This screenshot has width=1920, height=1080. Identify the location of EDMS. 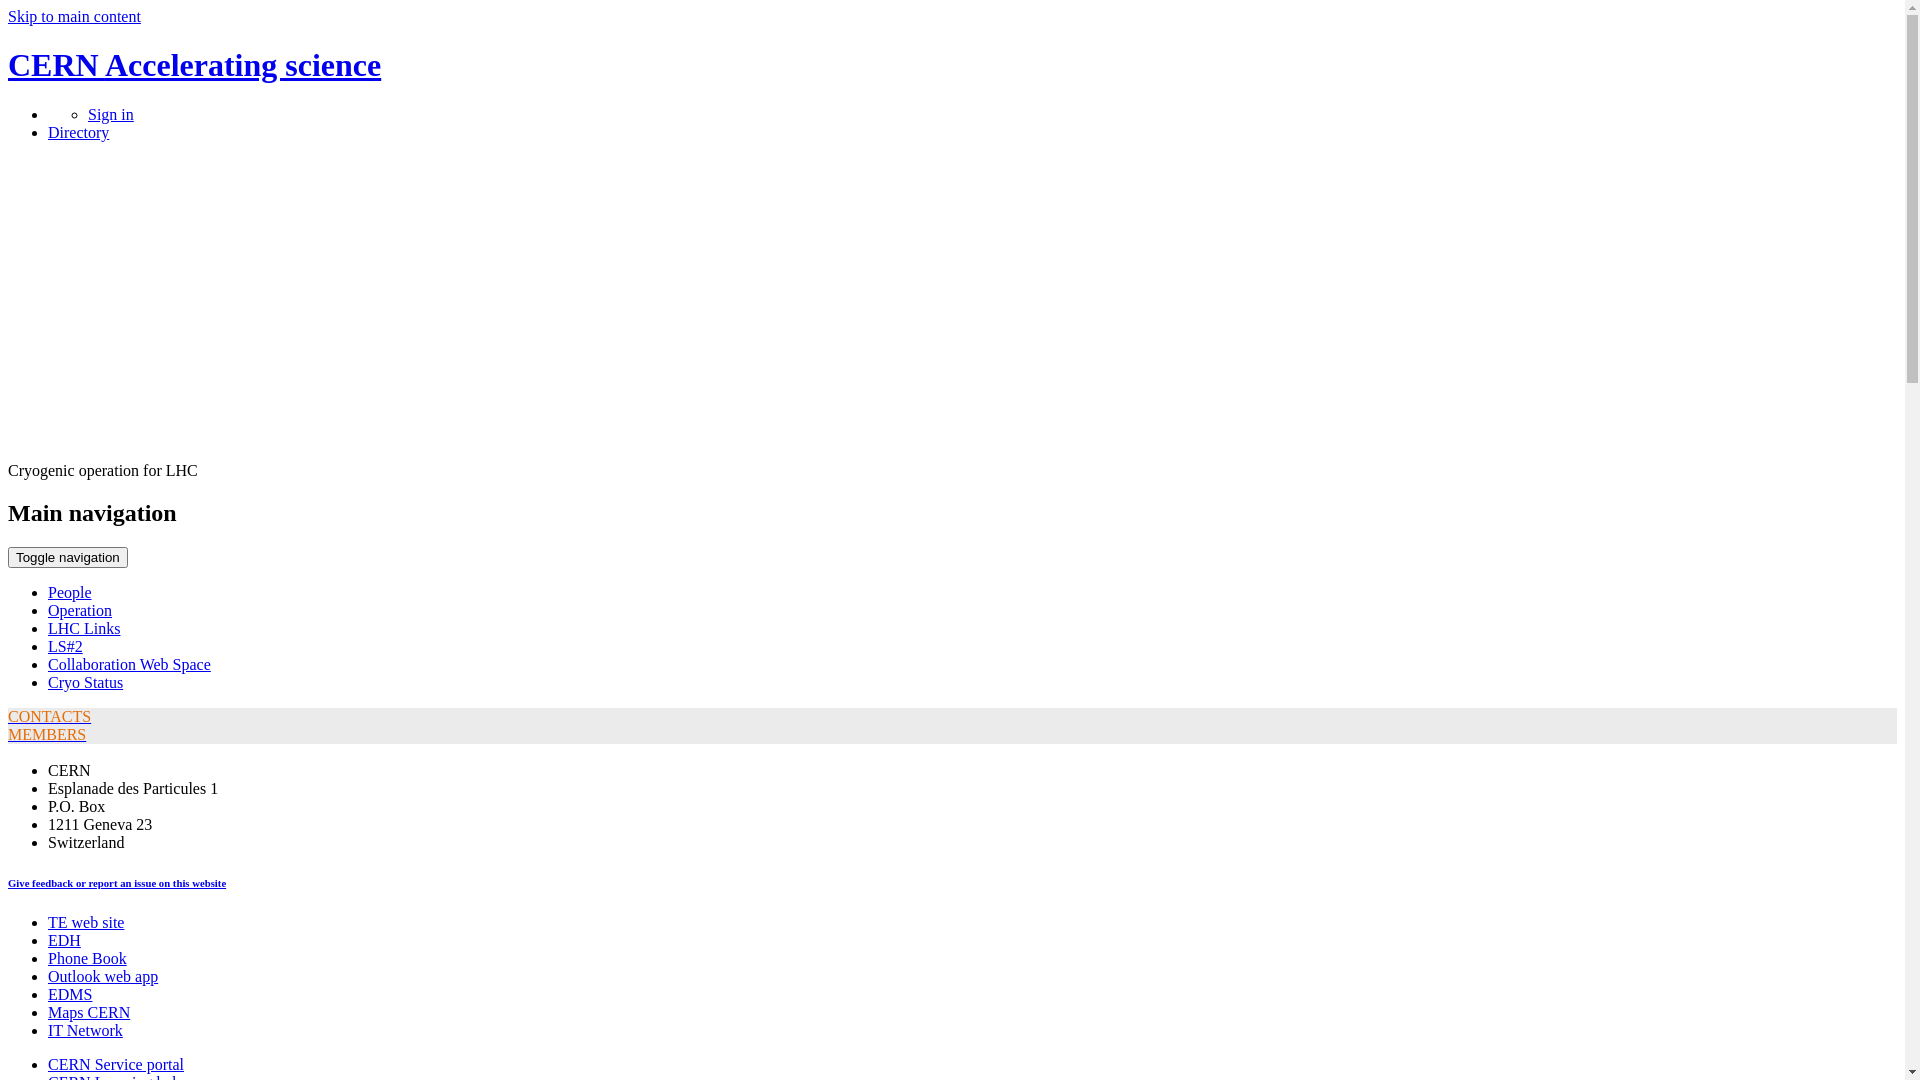
(70, 994).